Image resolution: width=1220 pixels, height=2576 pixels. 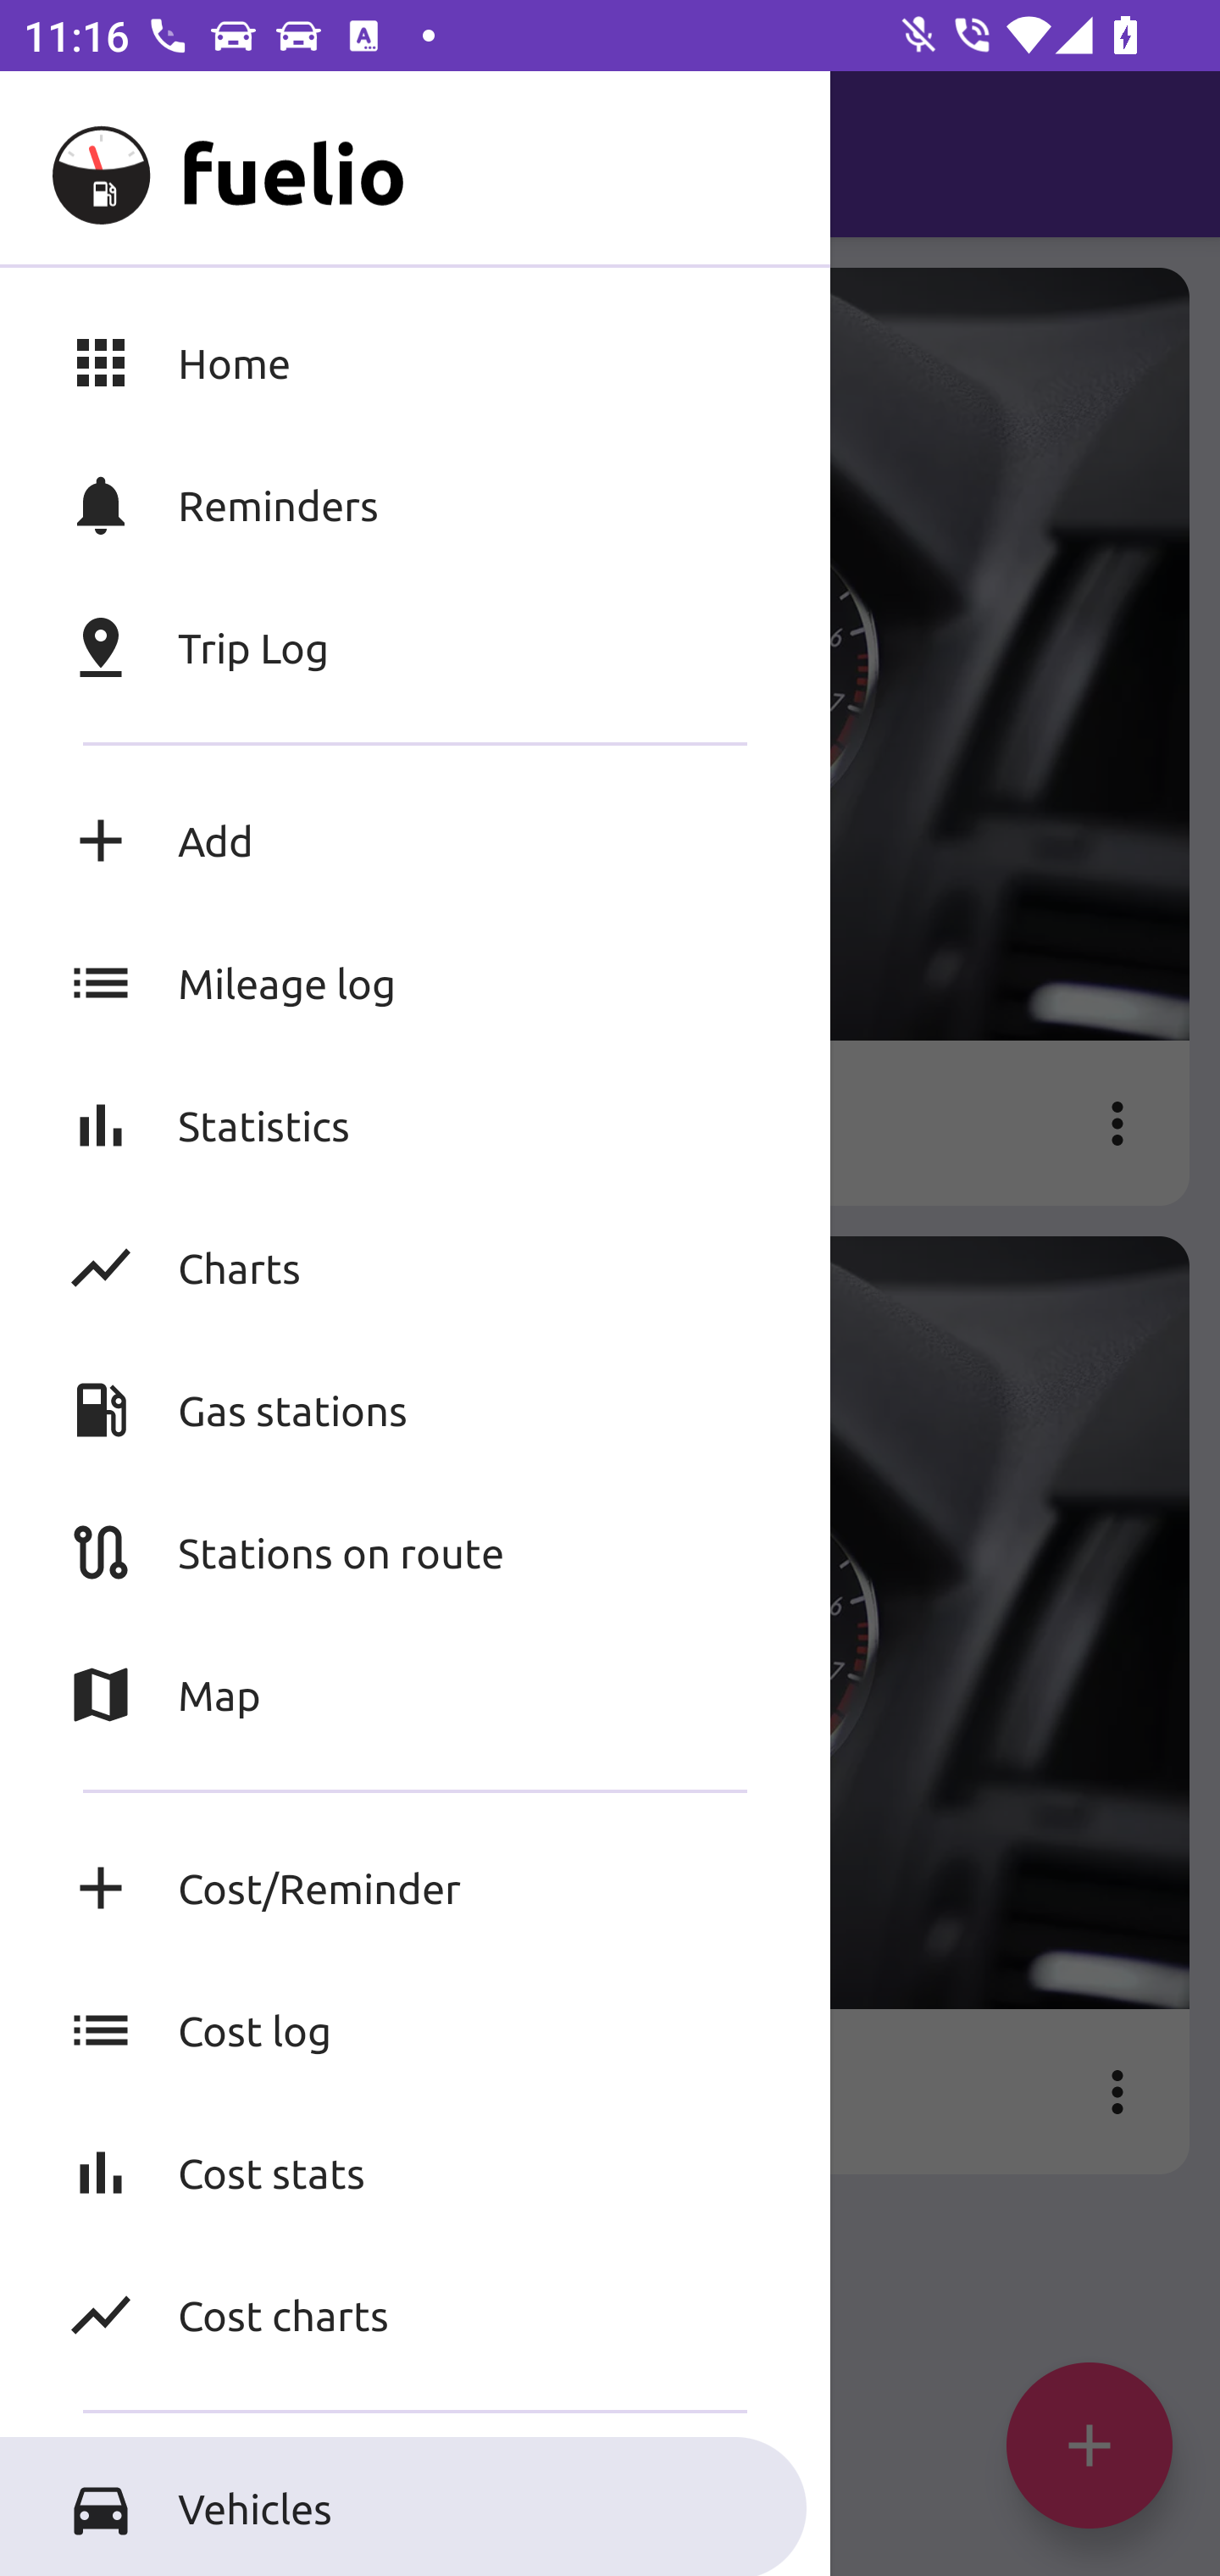 What do you see at coordinates (415, 1267) in the screenshot?
I see `Charts` at bounding box center [415, 1267].